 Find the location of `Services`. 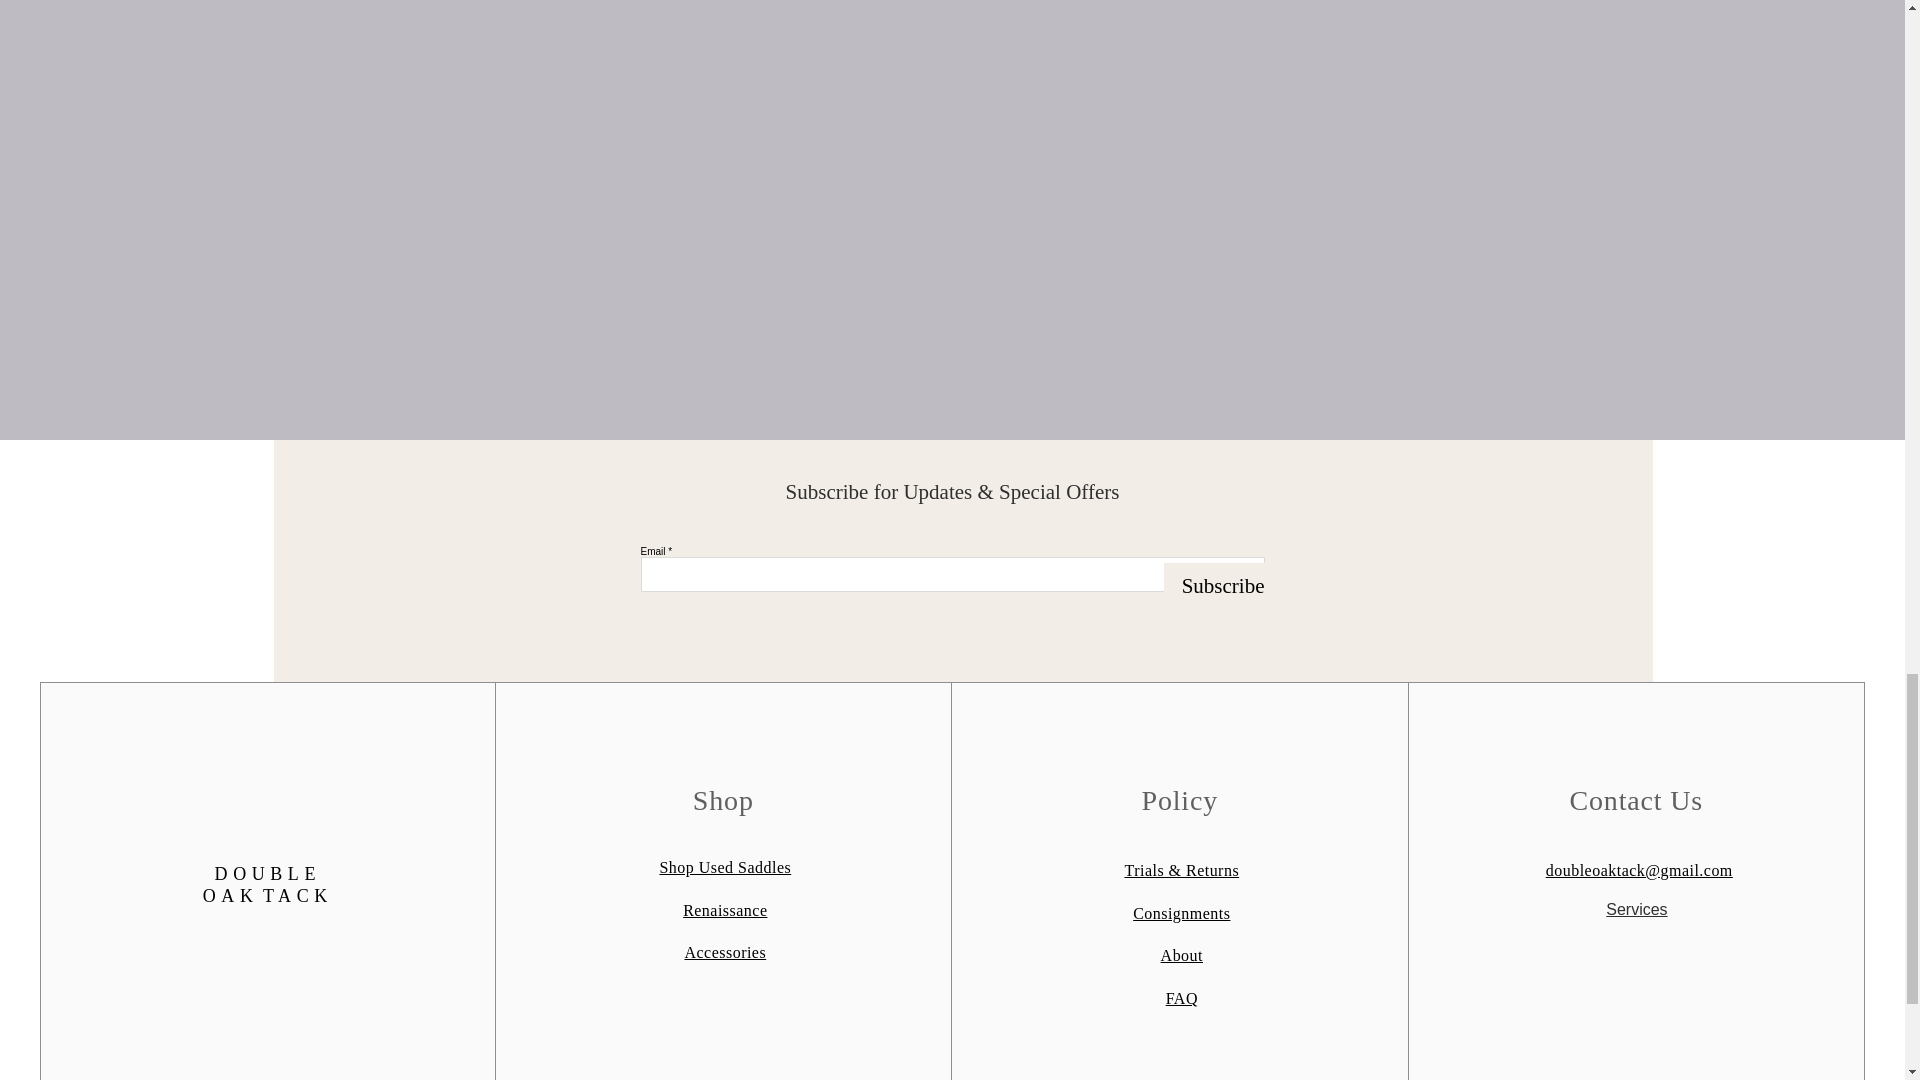

Services is located at coordinates (1636, 909).